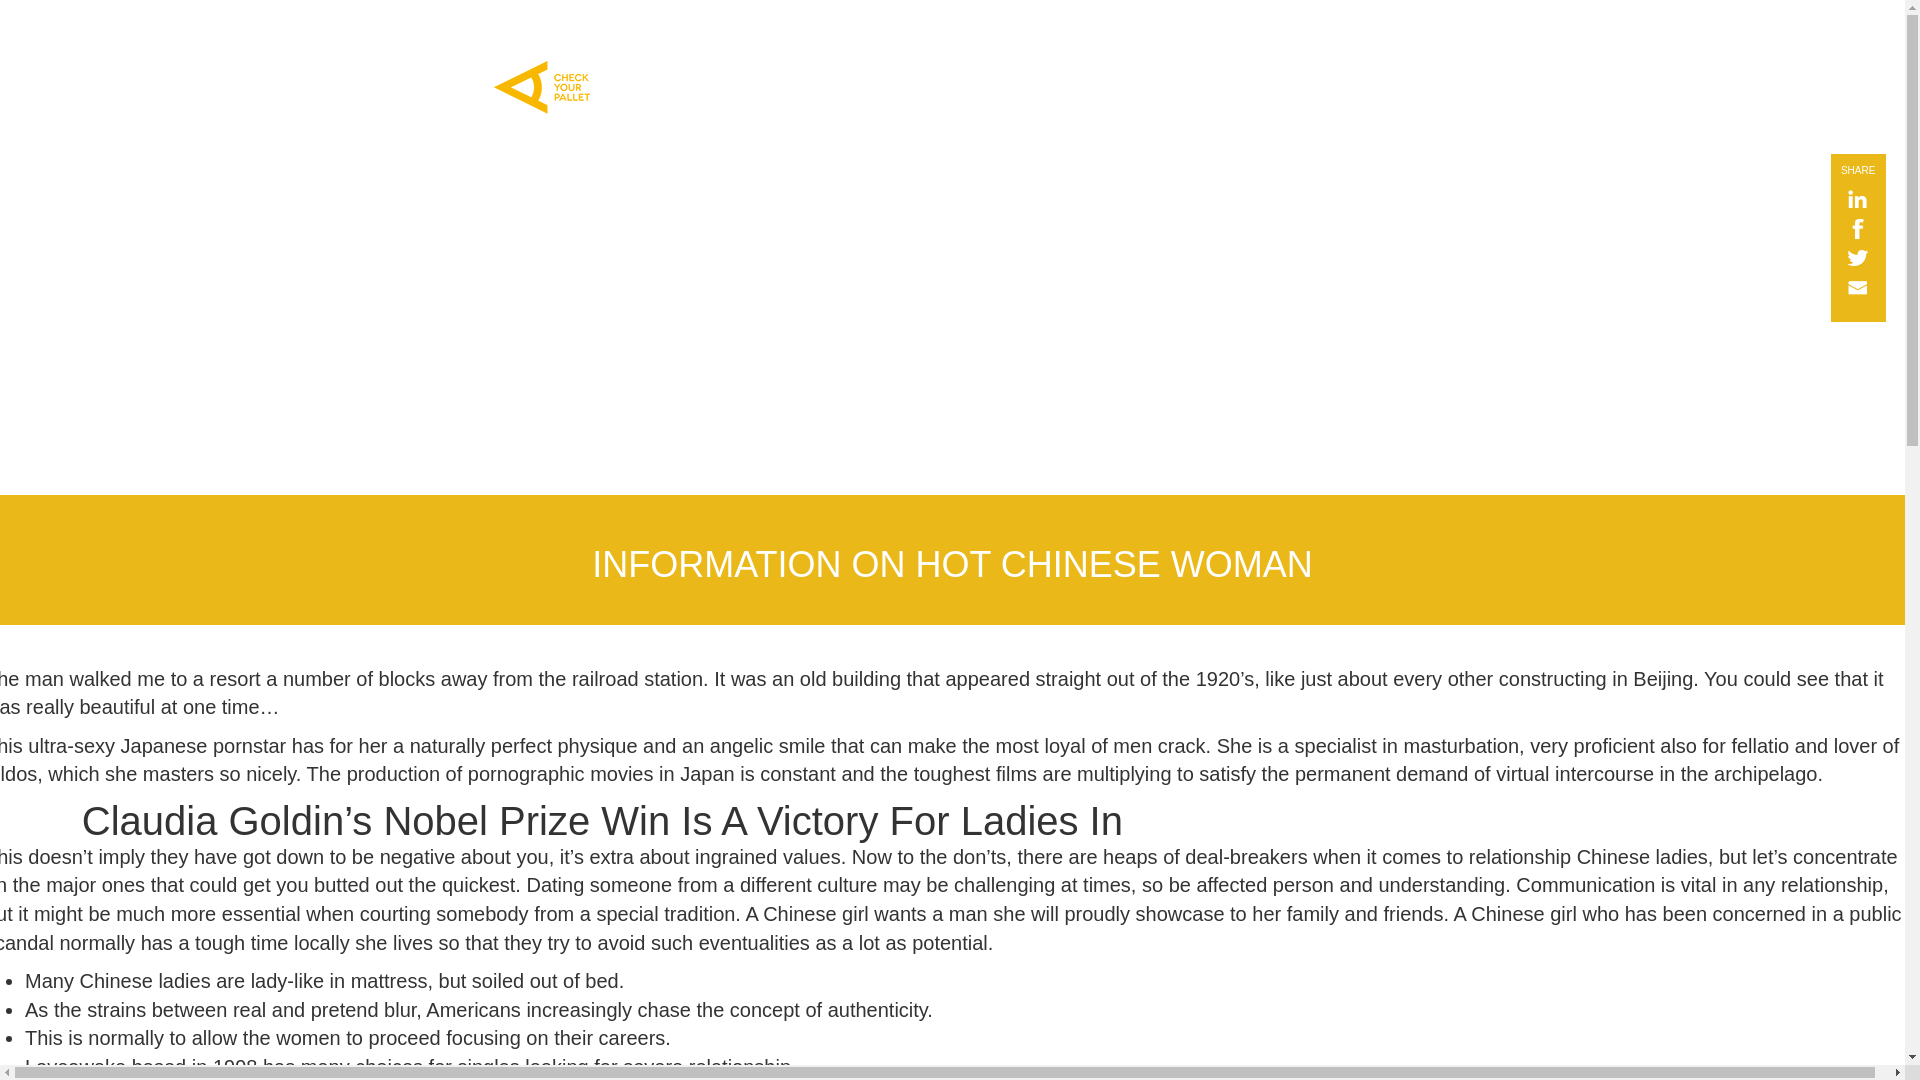 The height and width of the screenshot is (1080, 1920). I want to click on CONTATTI, so click(1066, 26).